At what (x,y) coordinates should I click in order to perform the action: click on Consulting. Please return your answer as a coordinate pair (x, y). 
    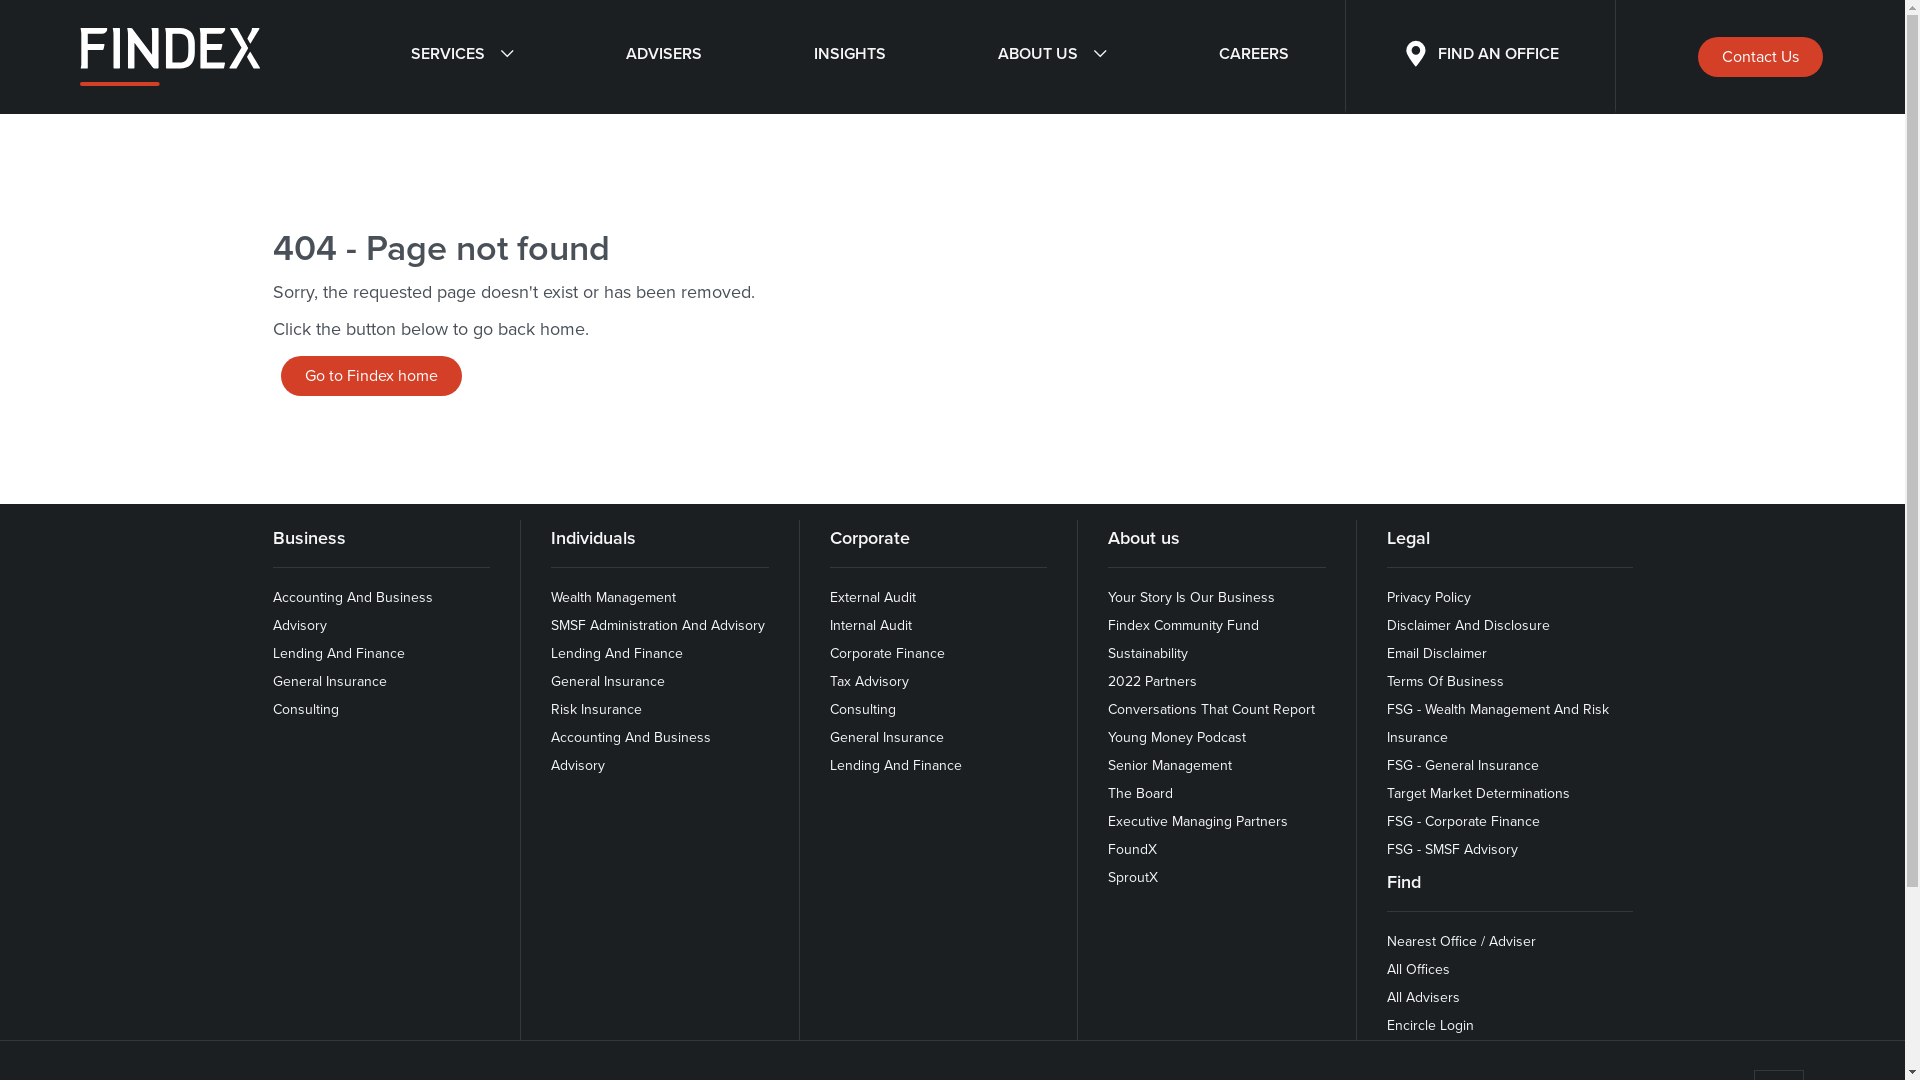
    Looking at the image, I should click on (863, 710).